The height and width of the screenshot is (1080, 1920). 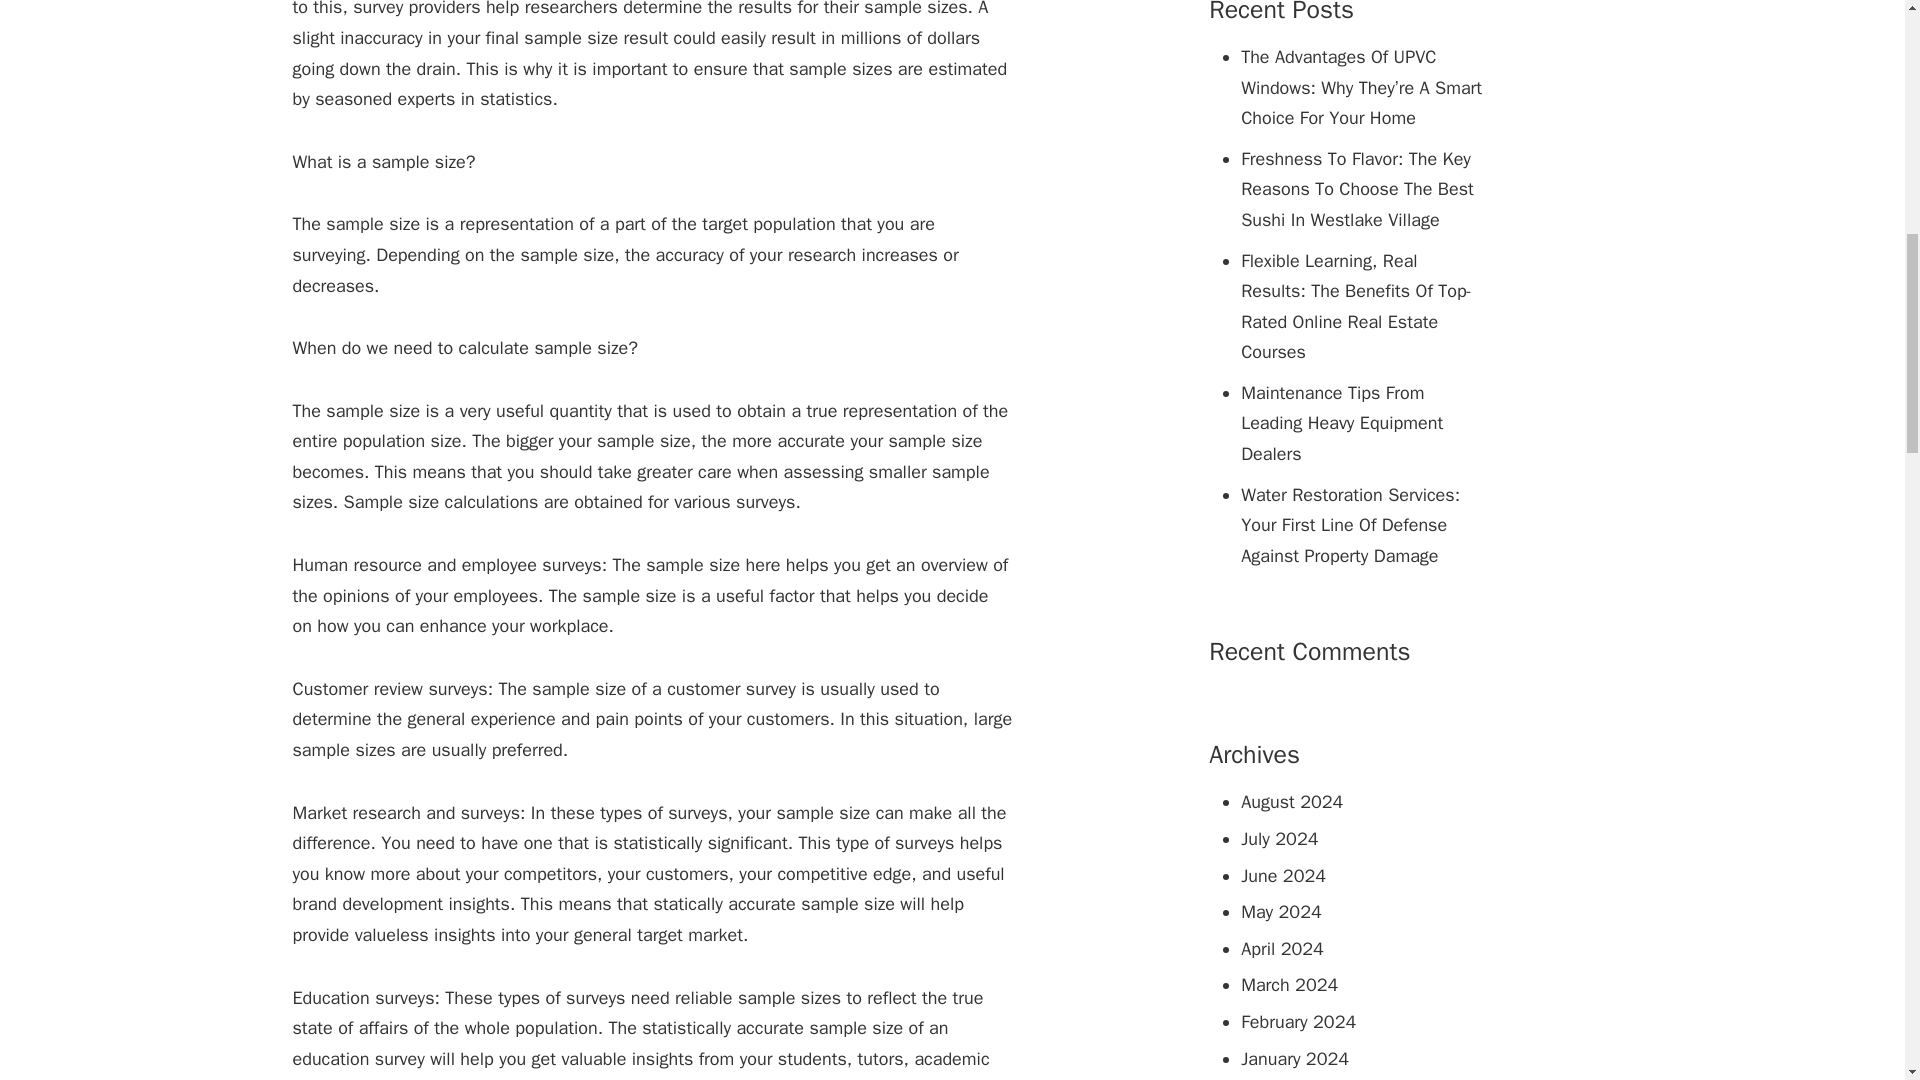 I want to click on July 2024, so click(x=1278, y=838).